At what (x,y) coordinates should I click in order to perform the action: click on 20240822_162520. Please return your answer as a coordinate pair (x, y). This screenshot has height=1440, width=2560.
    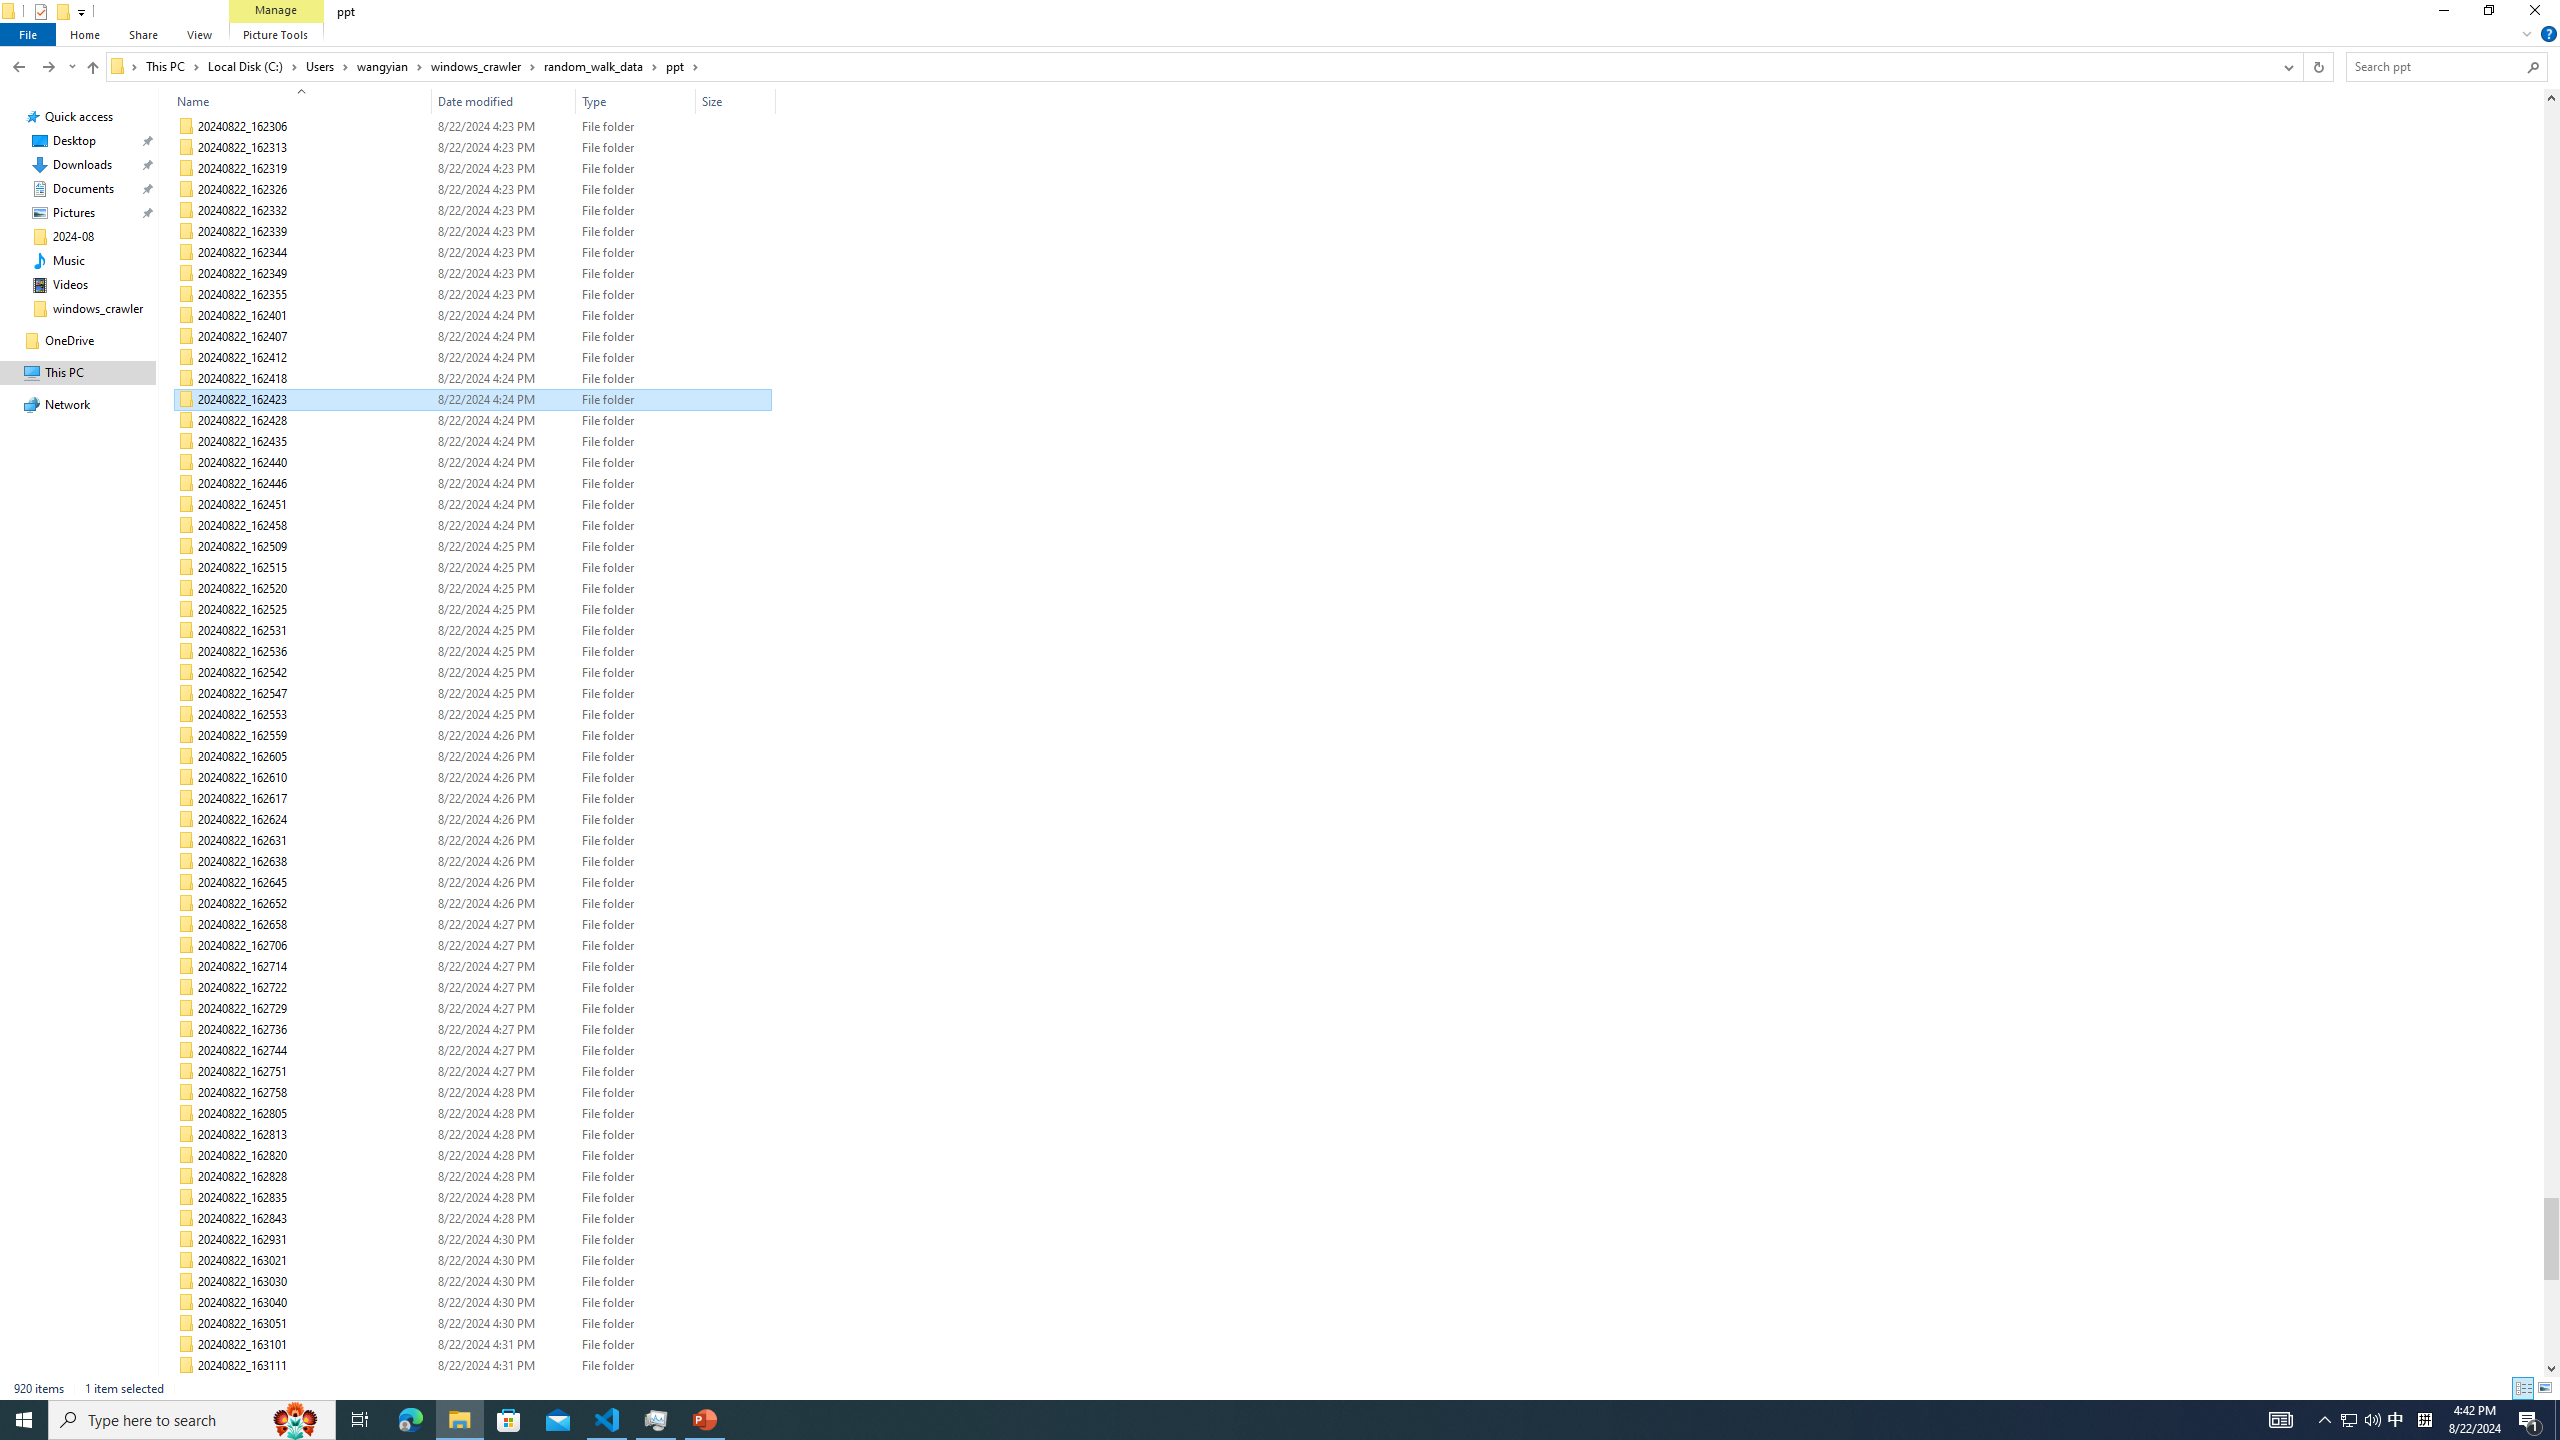
    Looking at the image, I should click on (474, 588).